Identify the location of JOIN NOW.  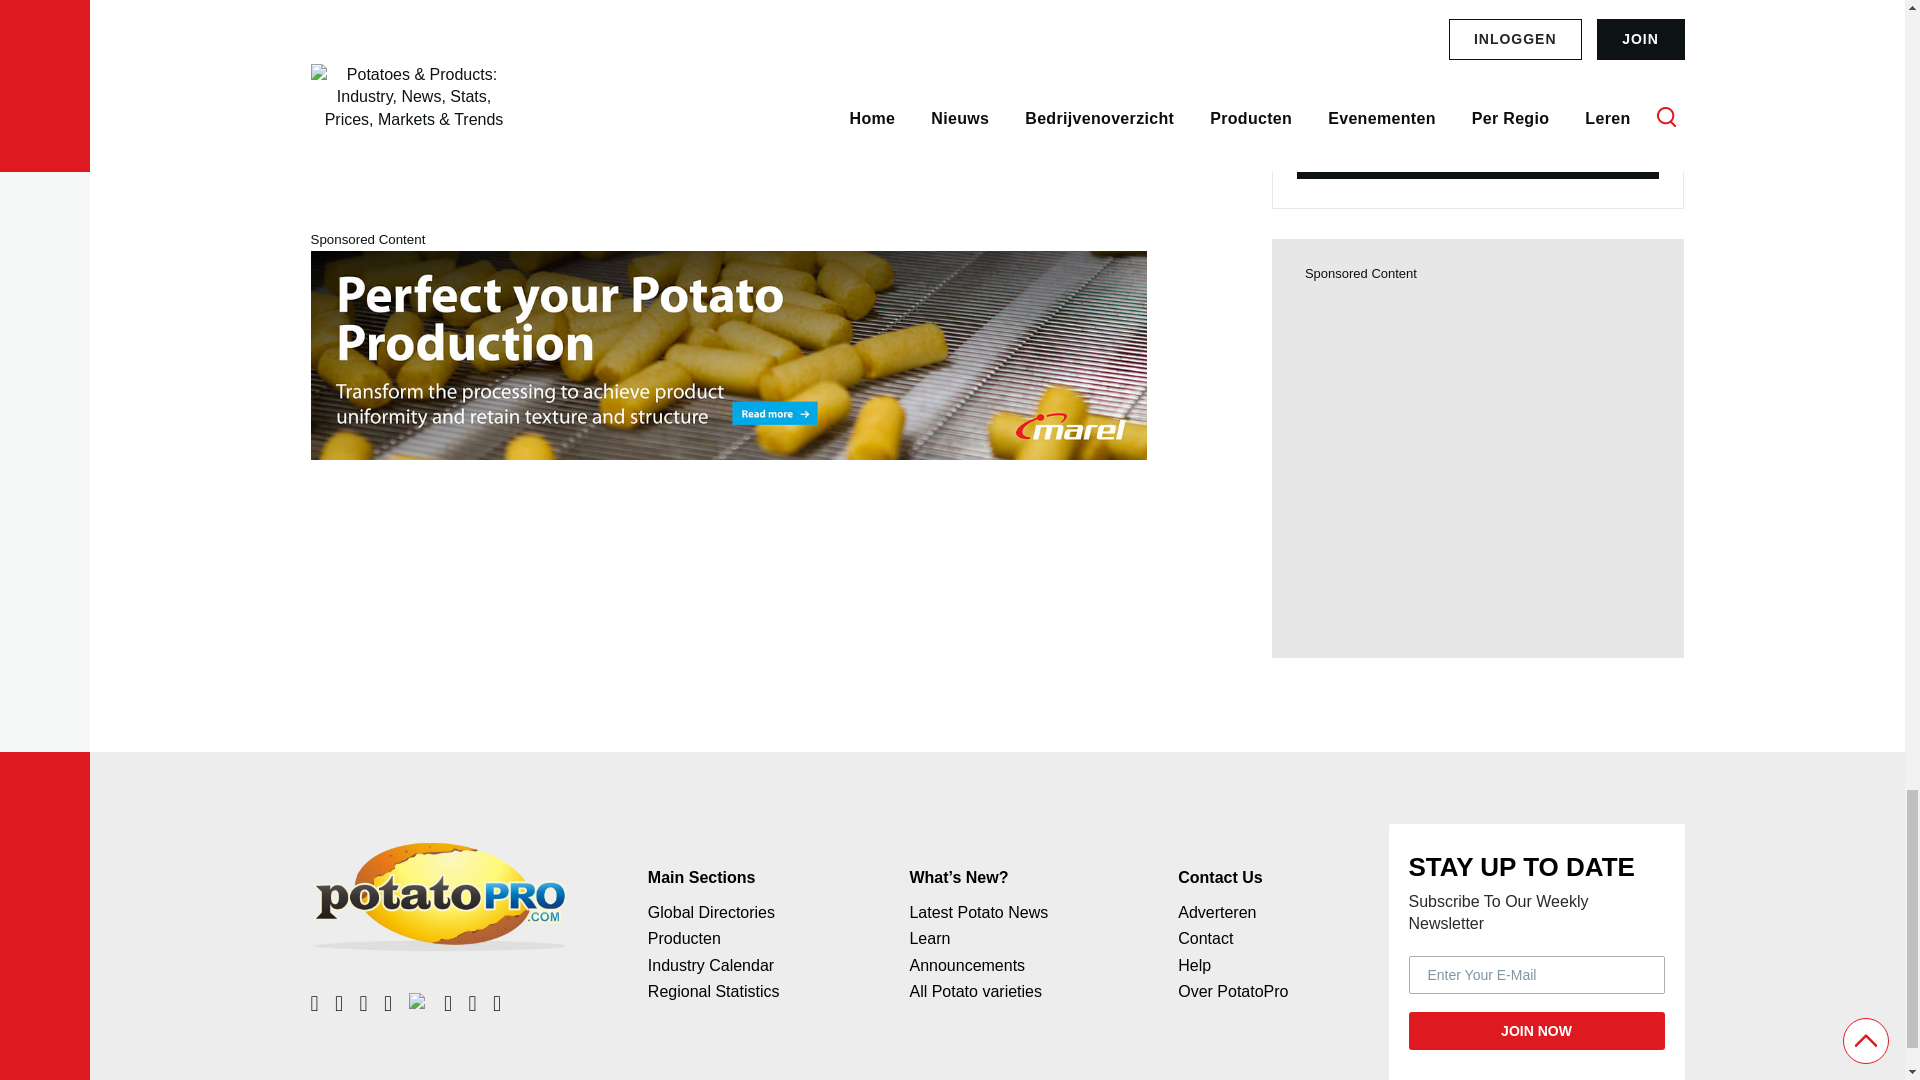
(1536, 1030).